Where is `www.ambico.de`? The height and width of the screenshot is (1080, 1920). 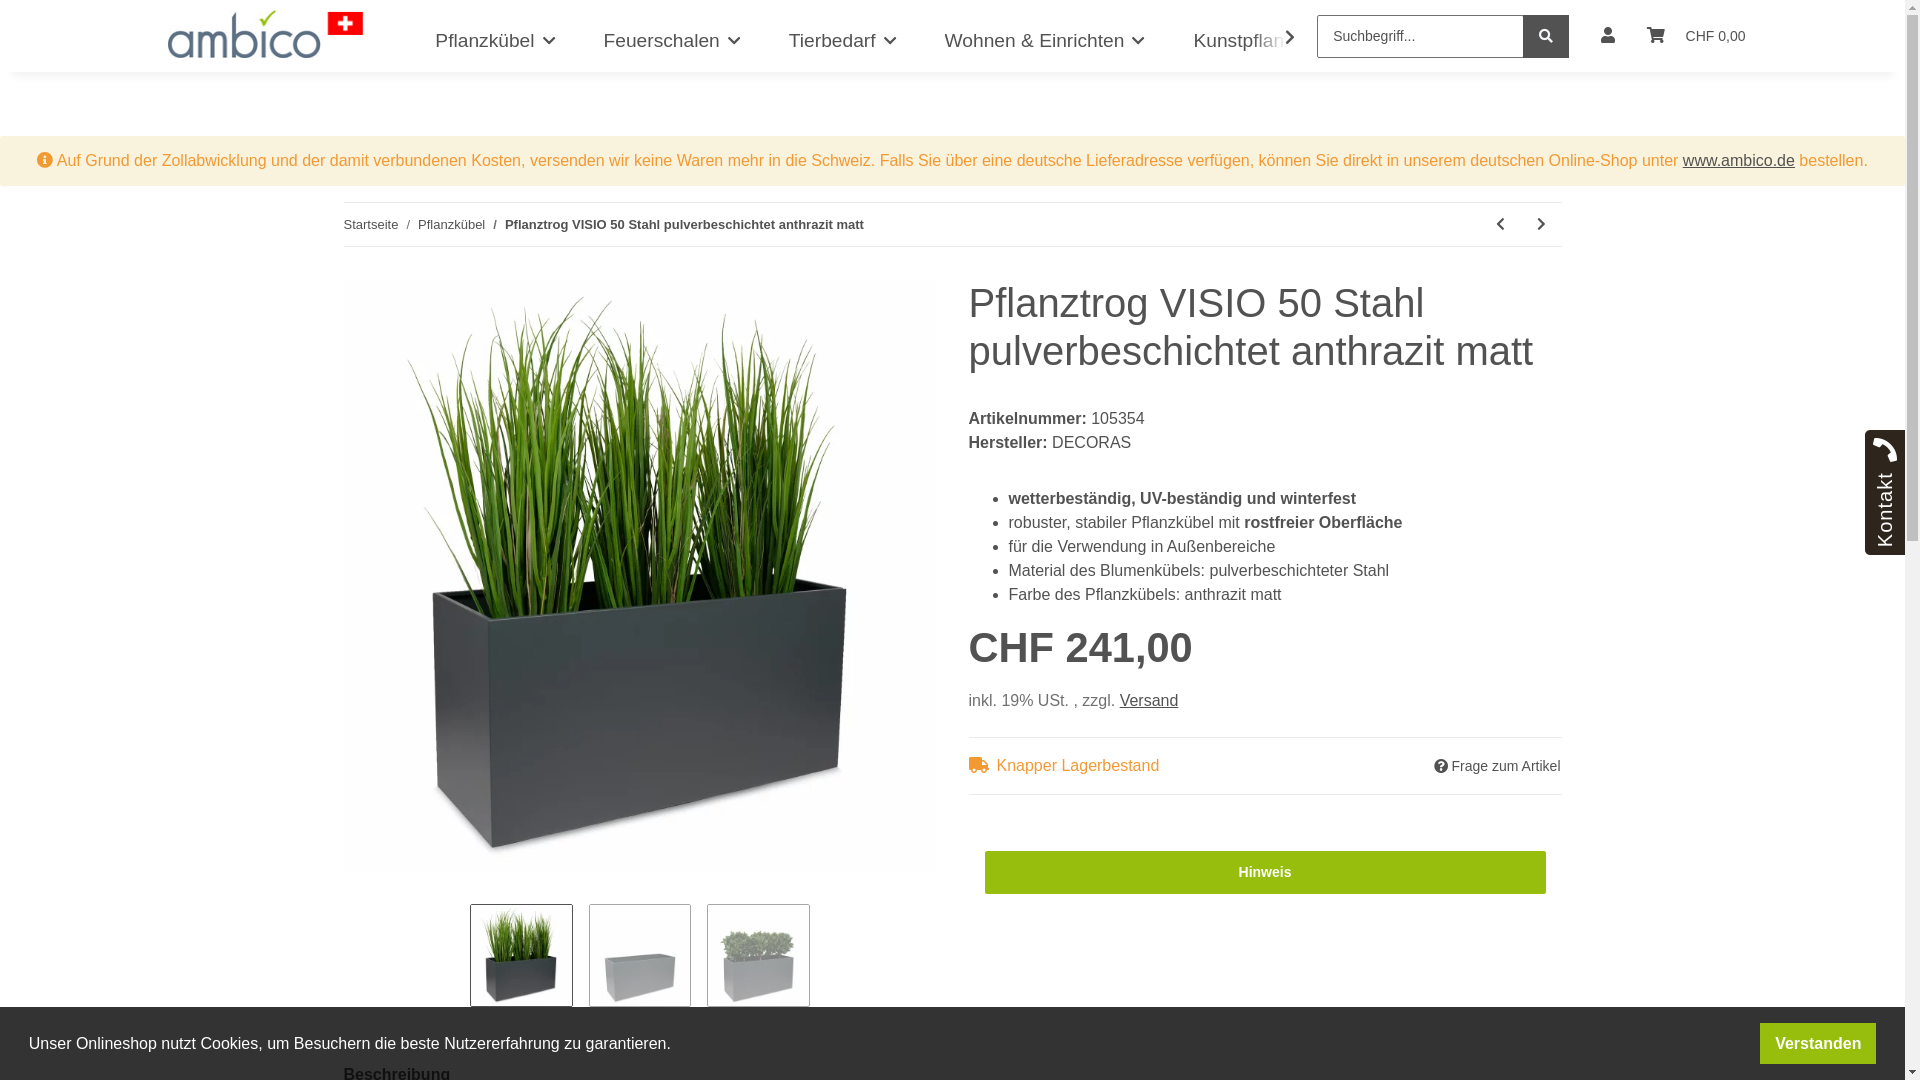 www.ambico.de is located at coordinates (1739, 160).